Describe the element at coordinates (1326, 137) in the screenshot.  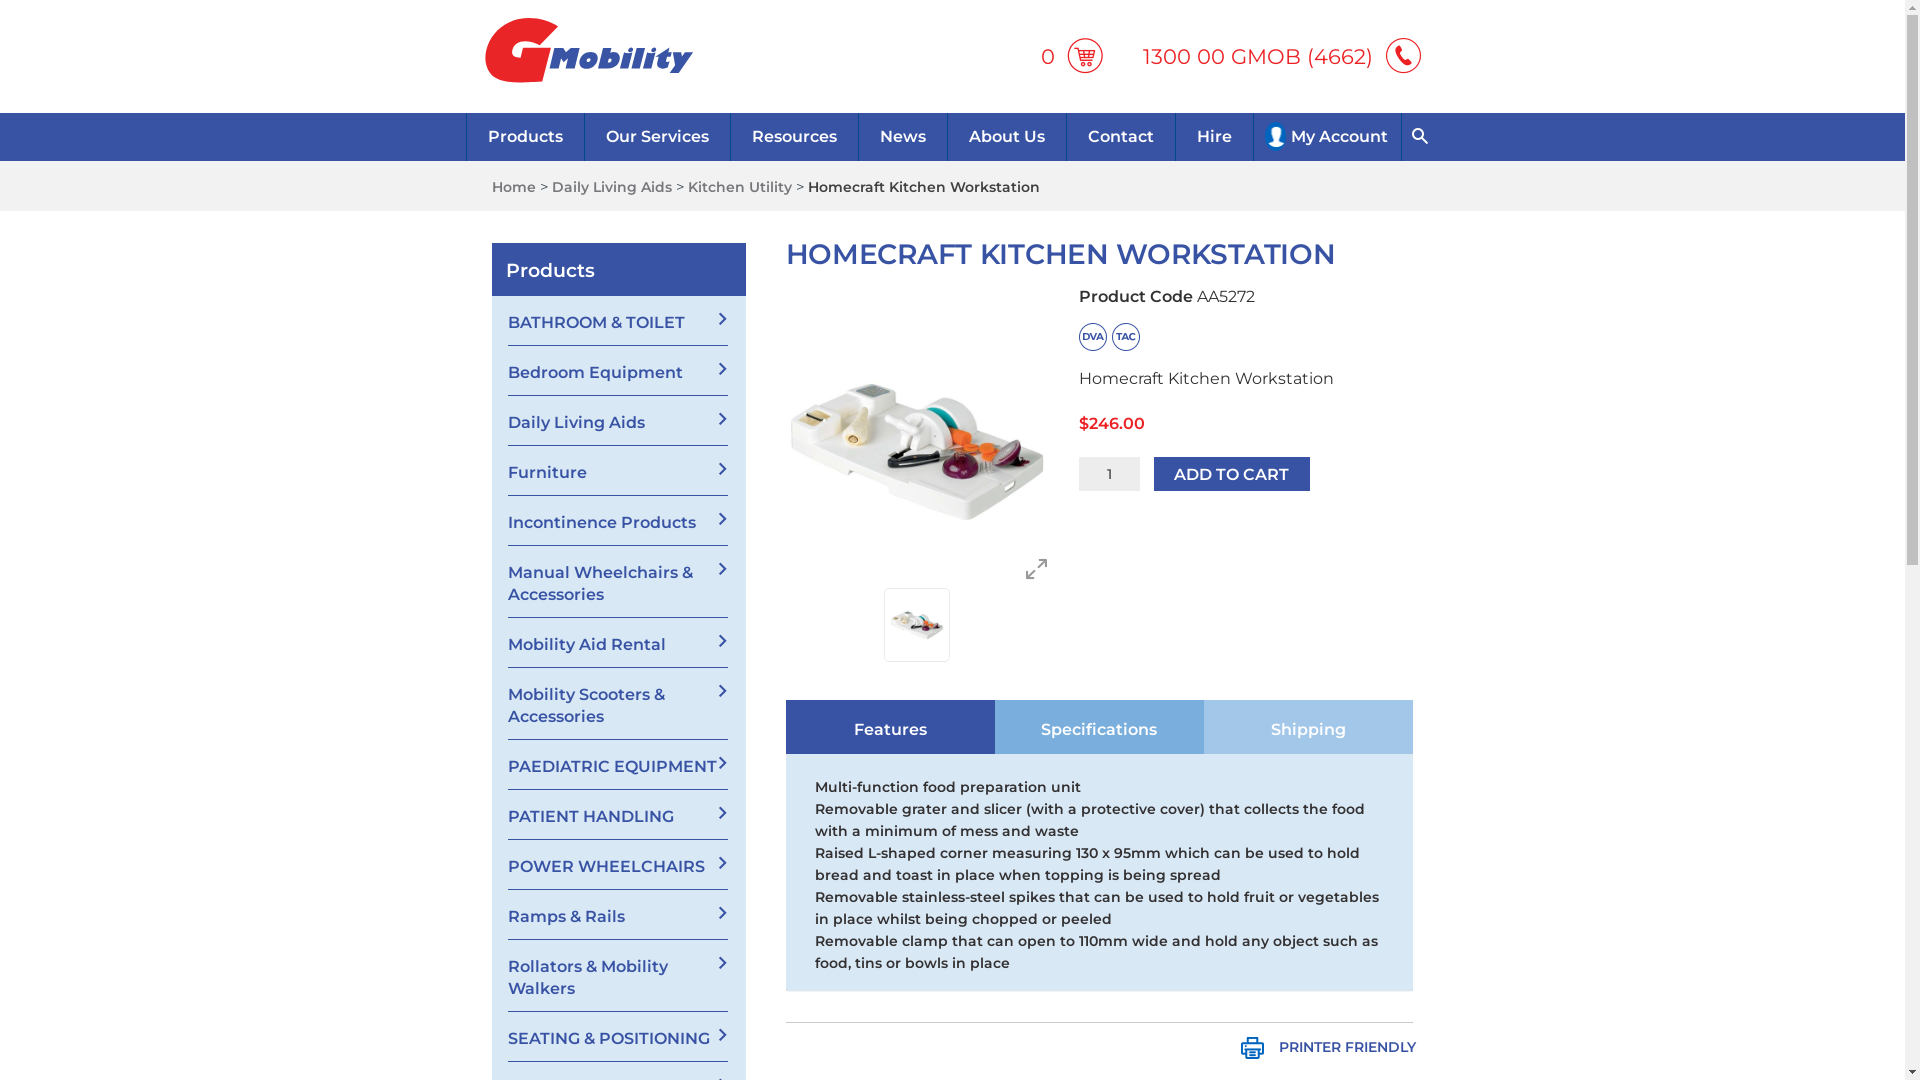
I see `My Account` at that location.